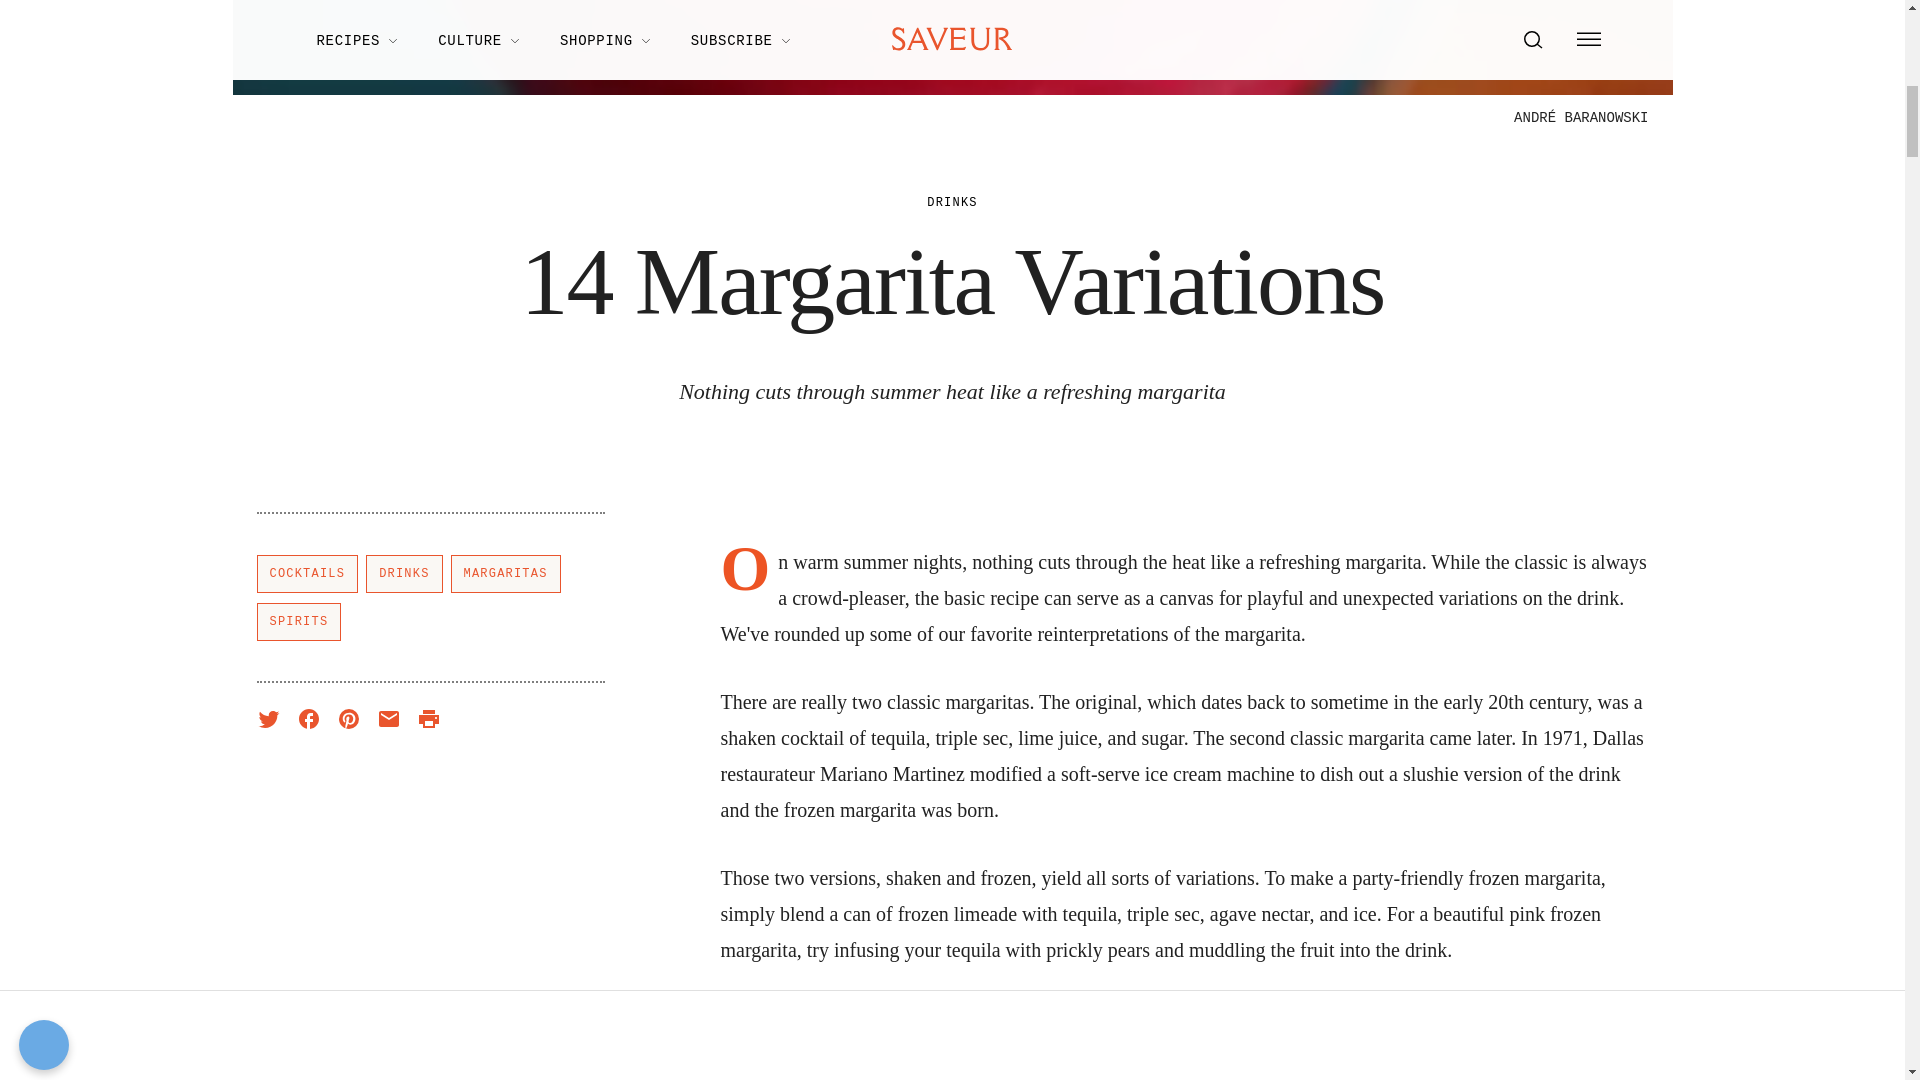  Describe the element at coordinates (404, 574) in the screenshot. I see `DRINKS` at that location.